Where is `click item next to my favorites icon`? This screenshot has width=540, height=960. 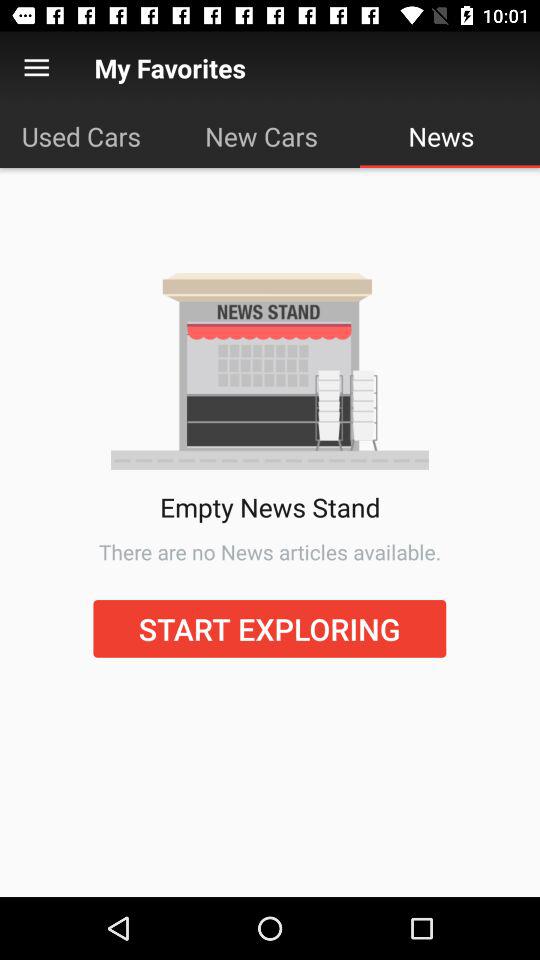
click item next to my favorites icon is located at coordinates (36, 68).